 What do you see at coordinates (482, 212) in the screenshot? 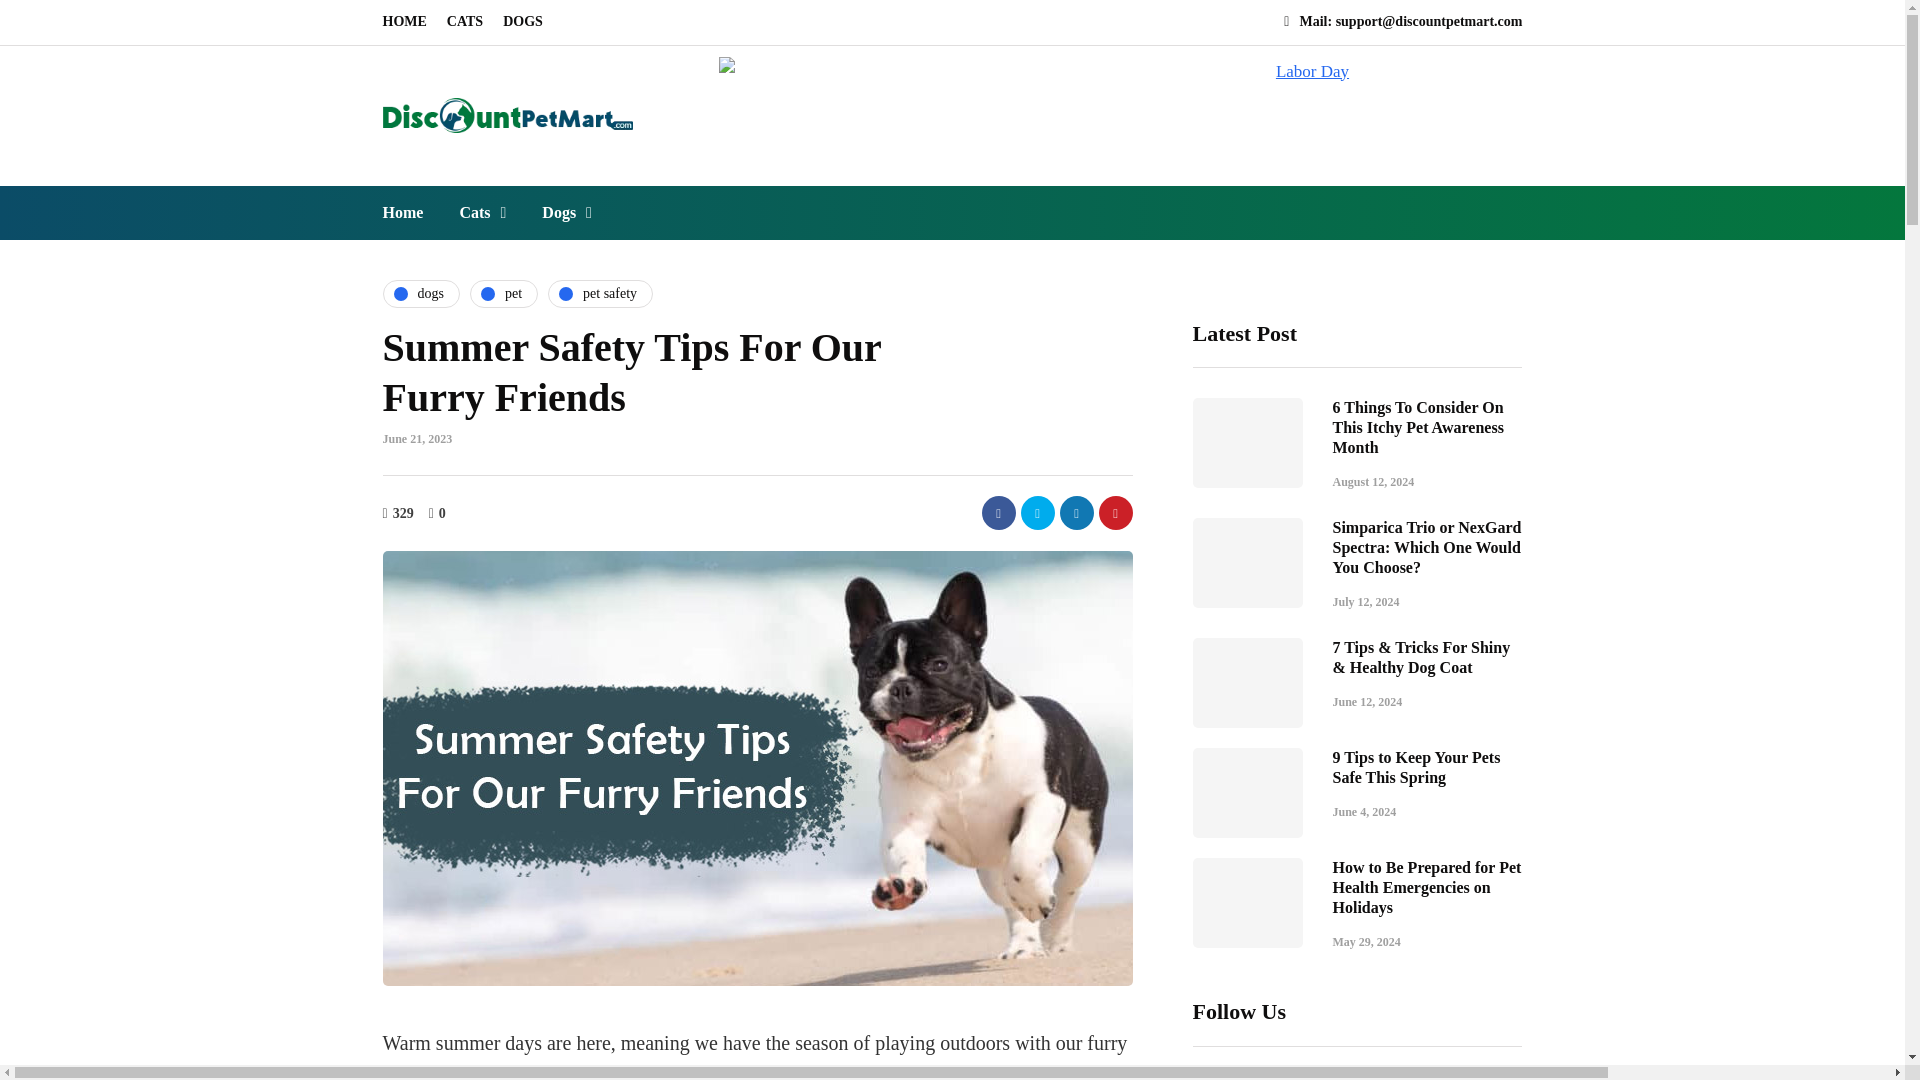
I see `Cat` at bounding box center [482, 212].